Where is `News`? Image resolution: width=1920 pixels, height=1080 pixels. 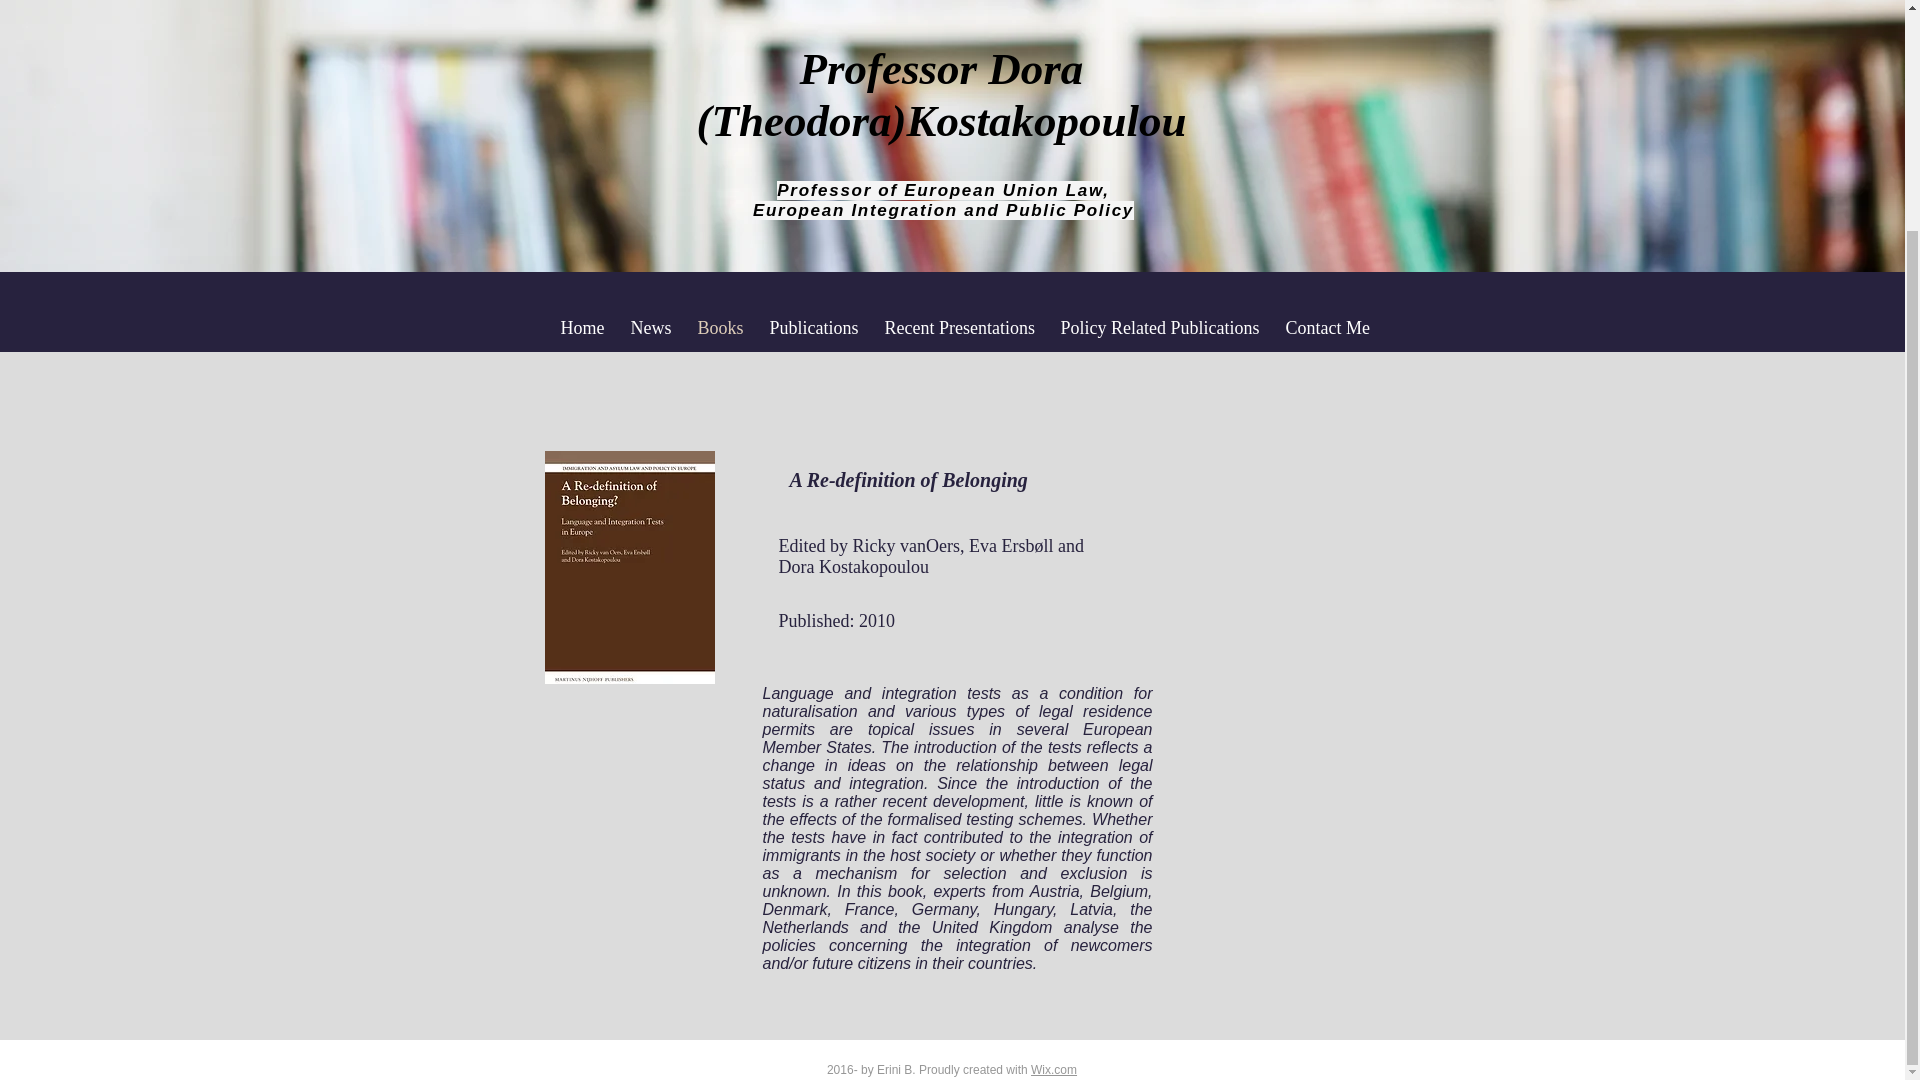
News is located at coordinates (652, 328).